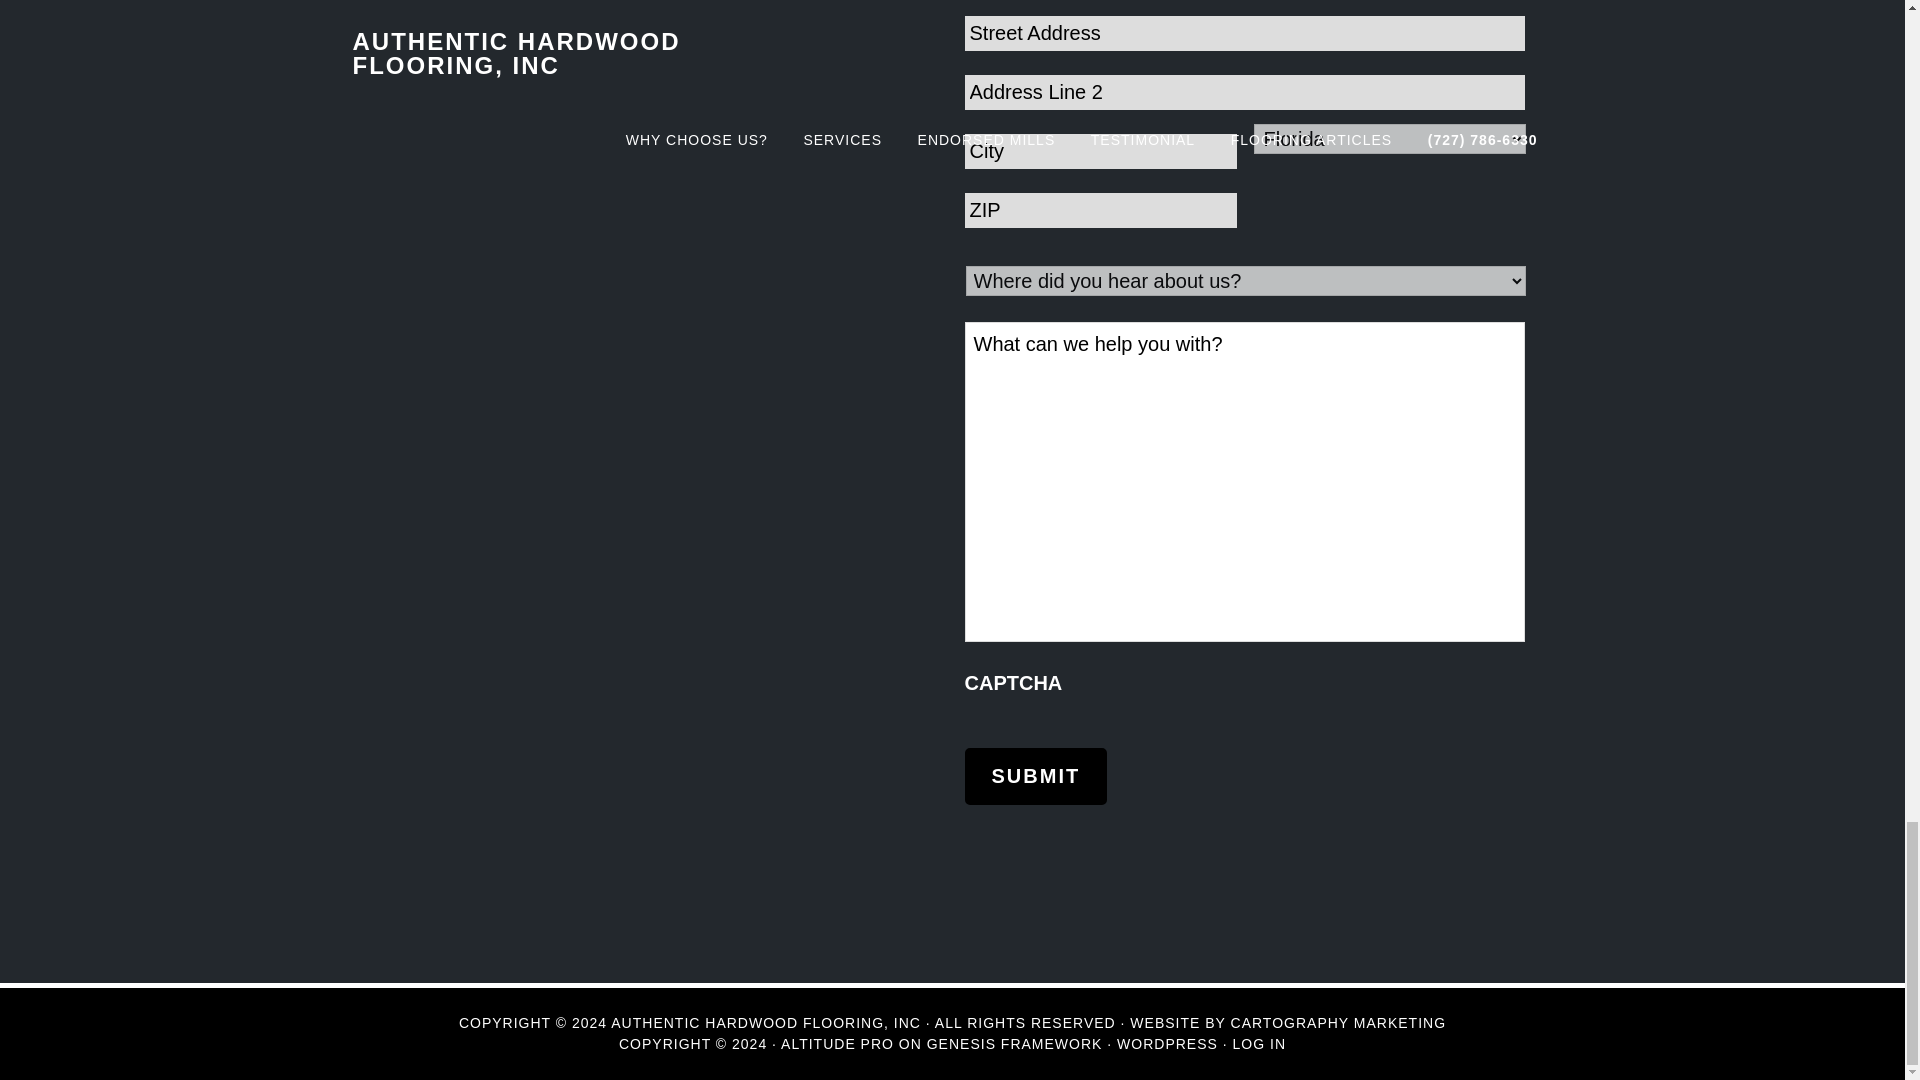 The height and width of the screenshot is (1080, 1920). What do you see at coordinates (1035, 776) in the screenshot?
I see `Submit` at bounding box center [1035, 776].